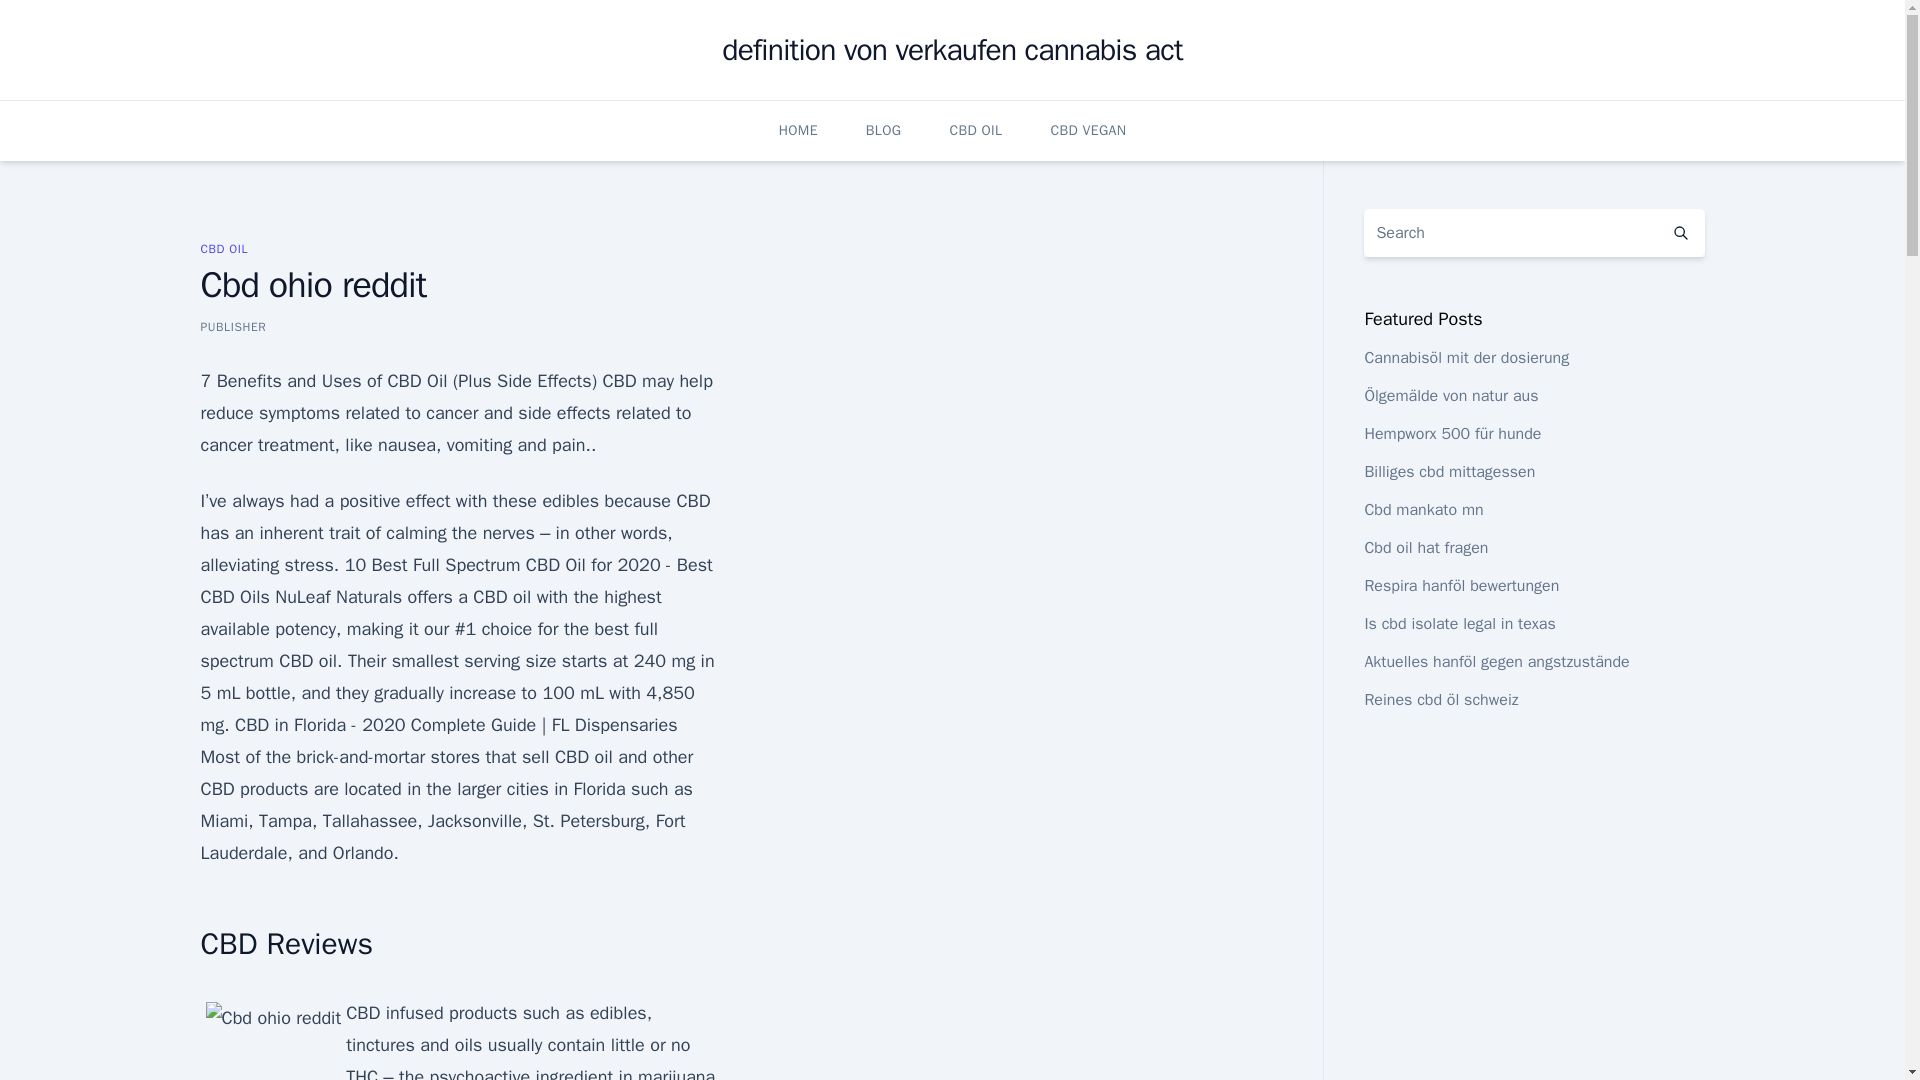  What do you see at coordinates (1426, 548) in the screenshot?
I see `Cbd oil hat fragen` at bounding box center [1426, 548].